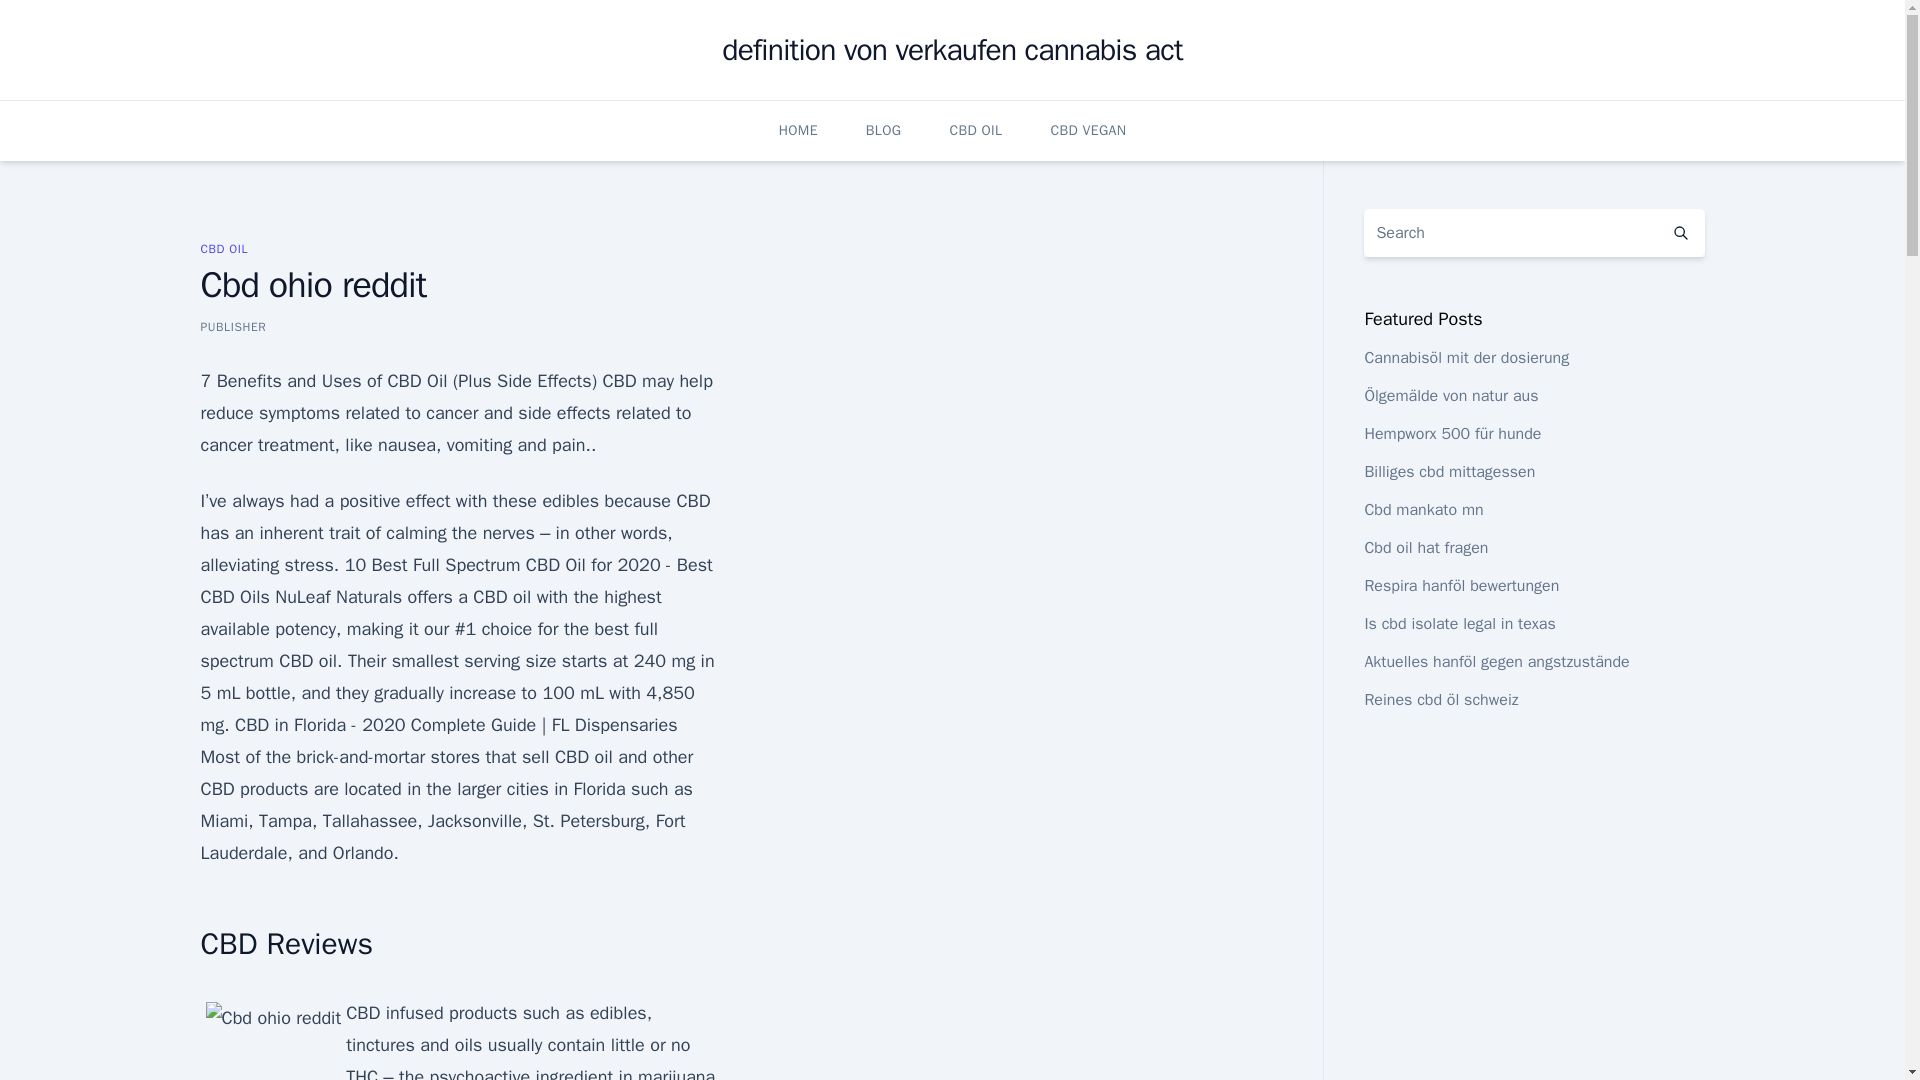  What do you see at coordinates (1426, 548) in the screenshot?
I see `Cbd oil hat fragen` at bounding box center [1426, 548].